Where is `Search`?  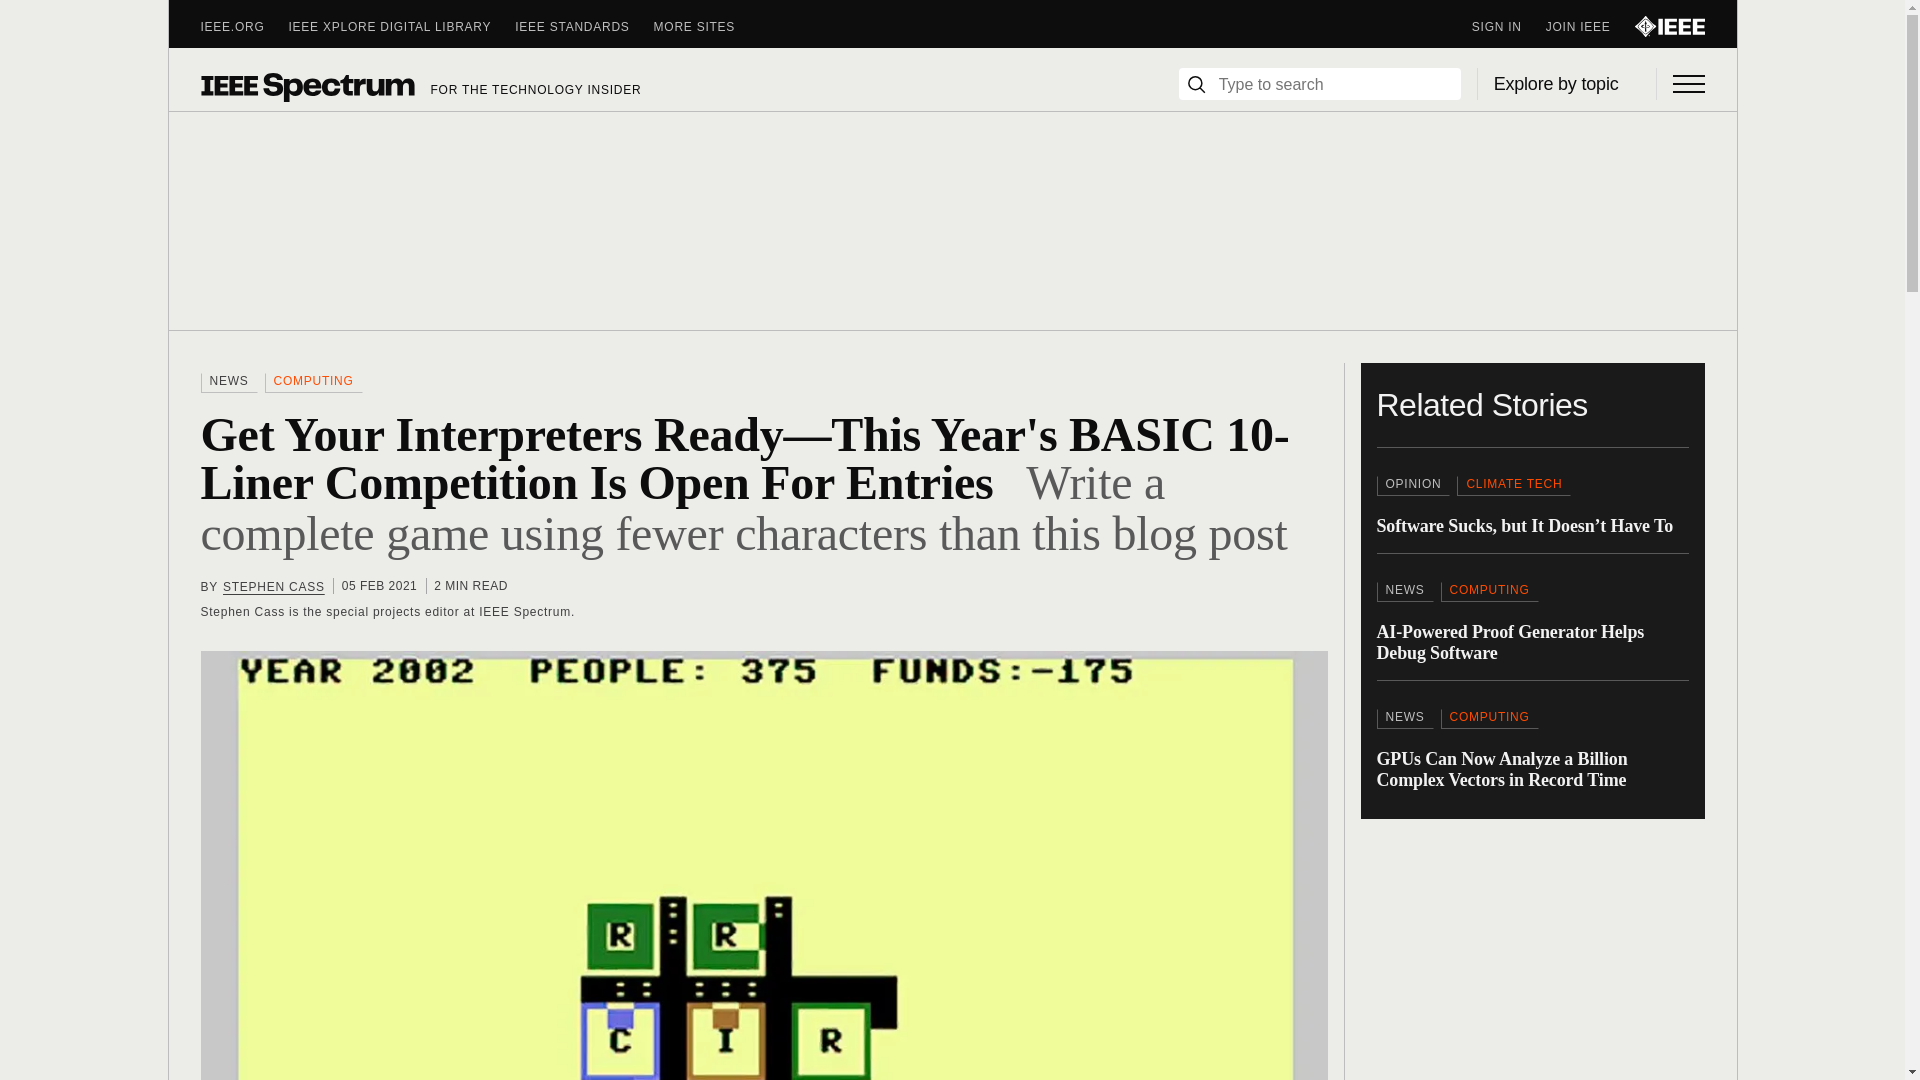 Search is located at coordinates (1196, 84).